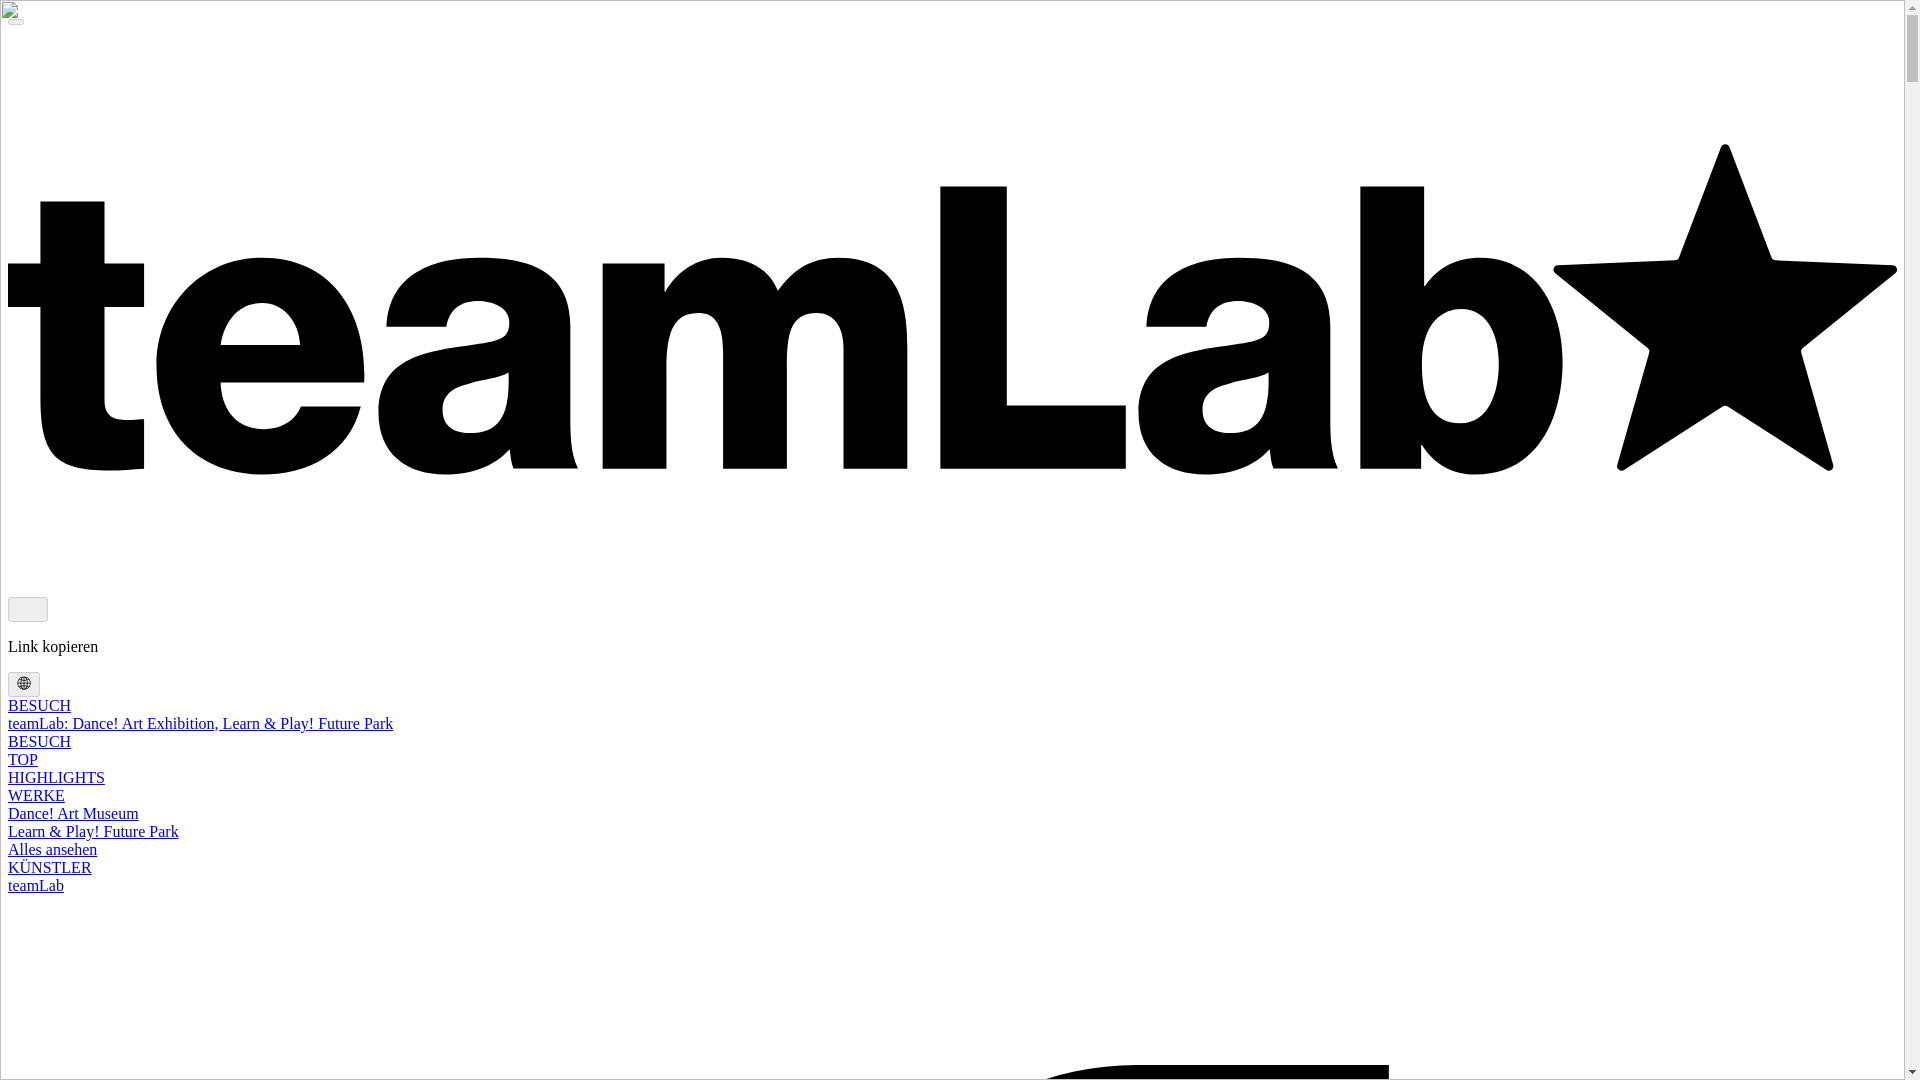  Describe the element at coordinates (56, 777) in the screenshot. I see `HIGHLIGHTS` at that location.